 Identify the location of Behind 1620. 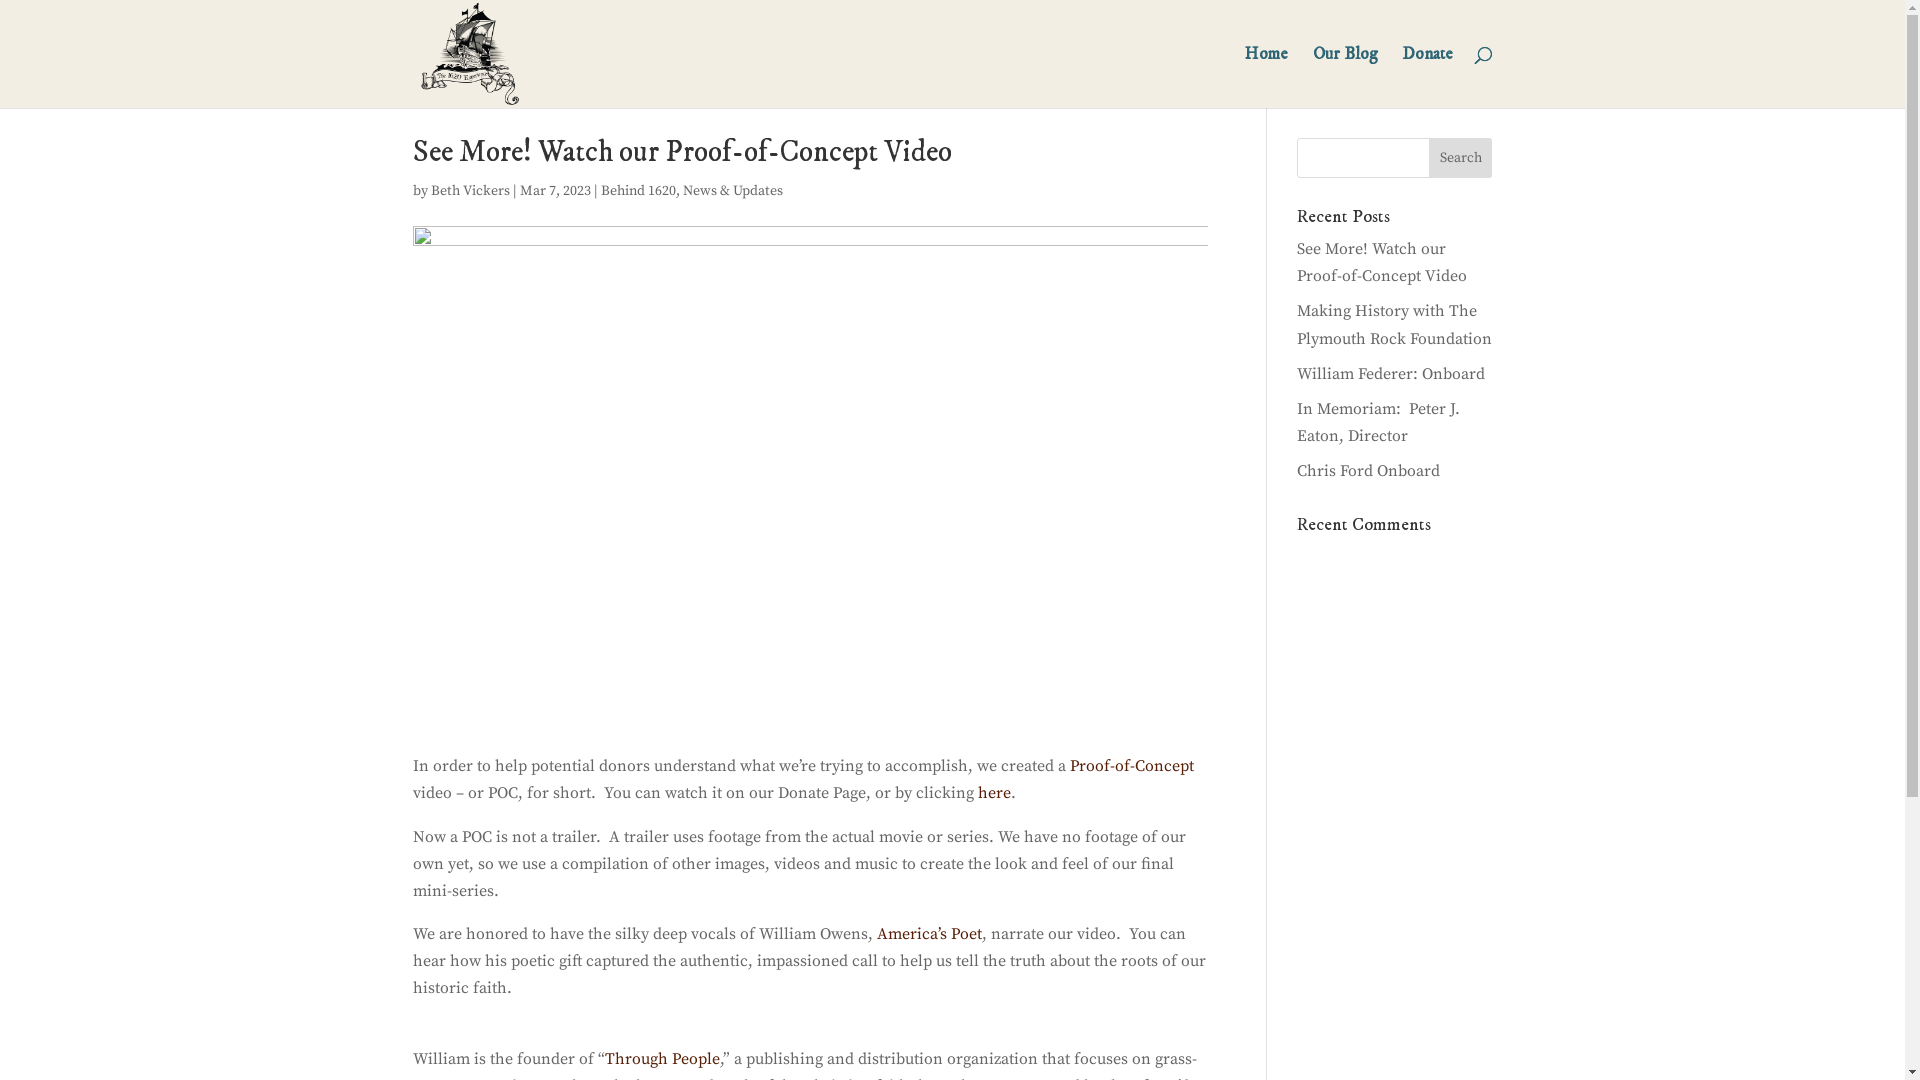
(638, 191).